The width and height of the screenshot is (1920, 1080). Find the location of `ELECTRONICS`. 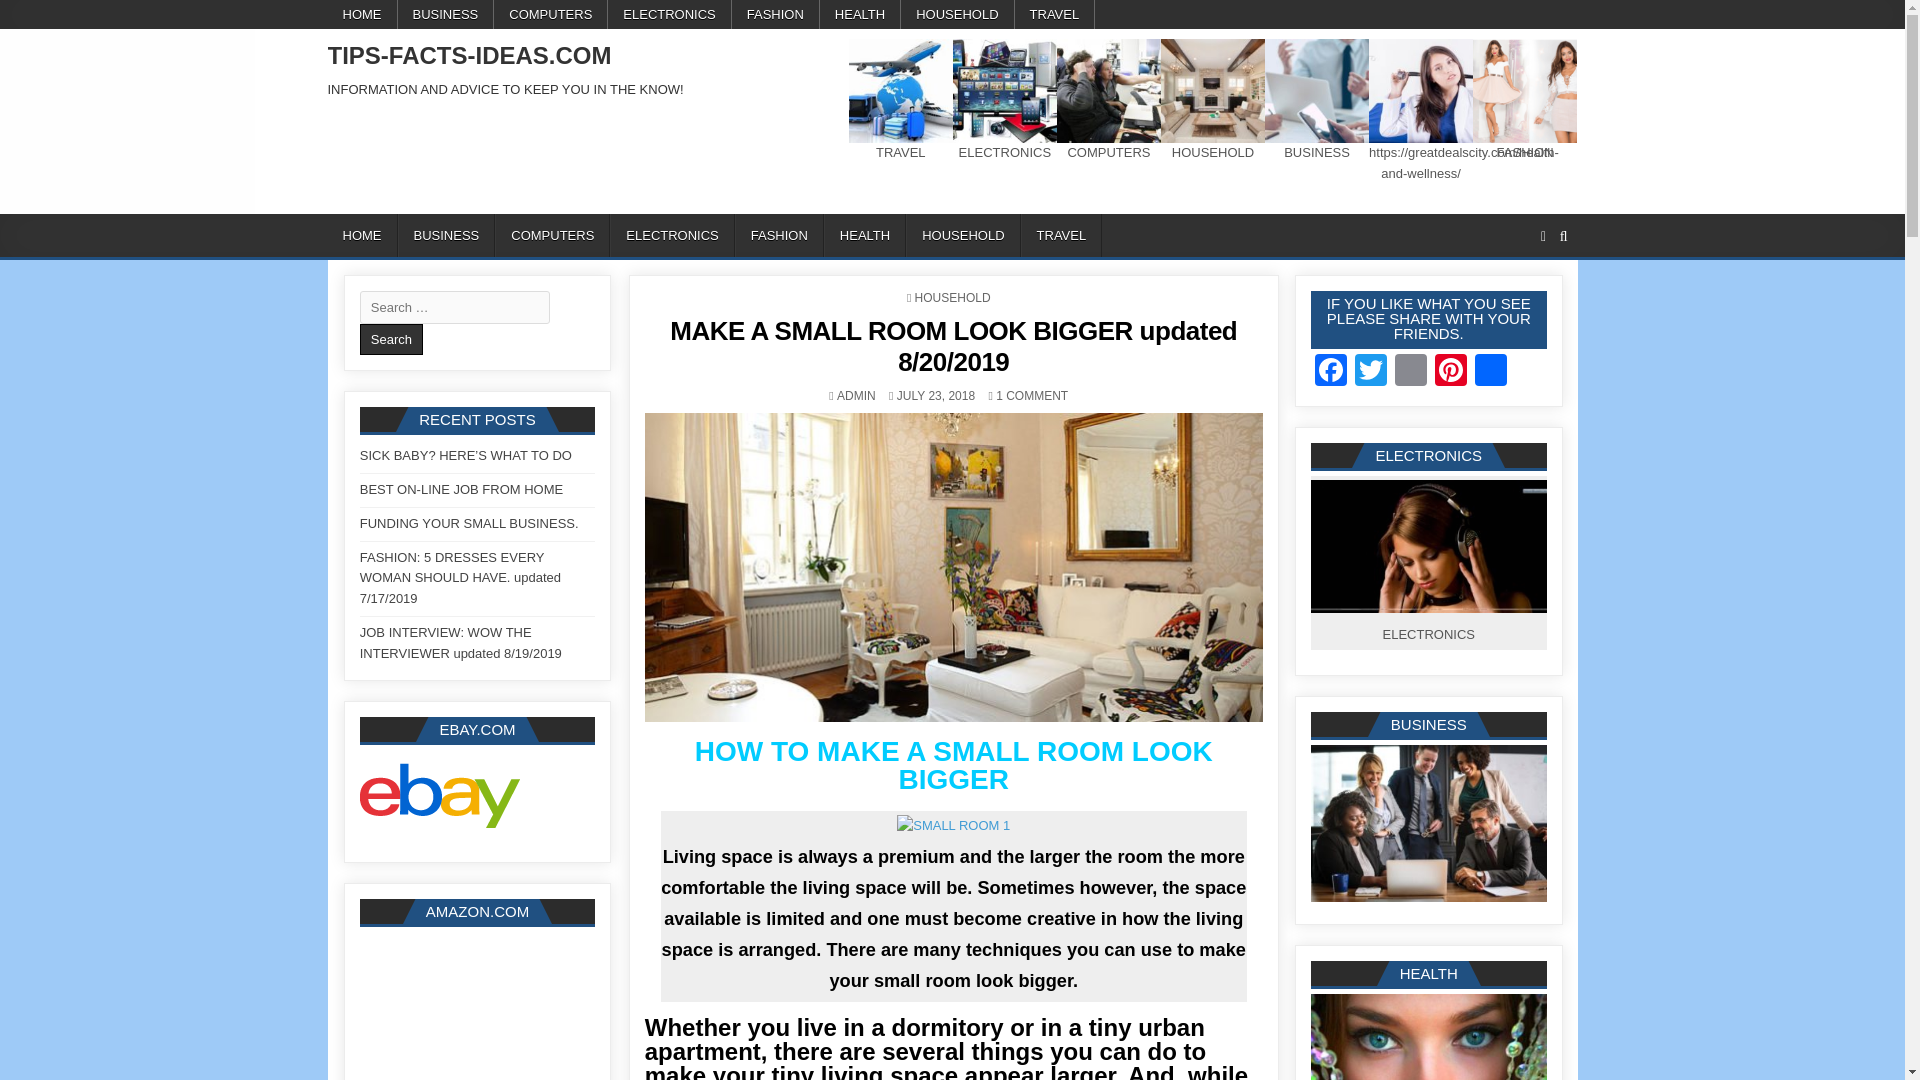

ELECTRONICS is located at coordinates (672, 235).